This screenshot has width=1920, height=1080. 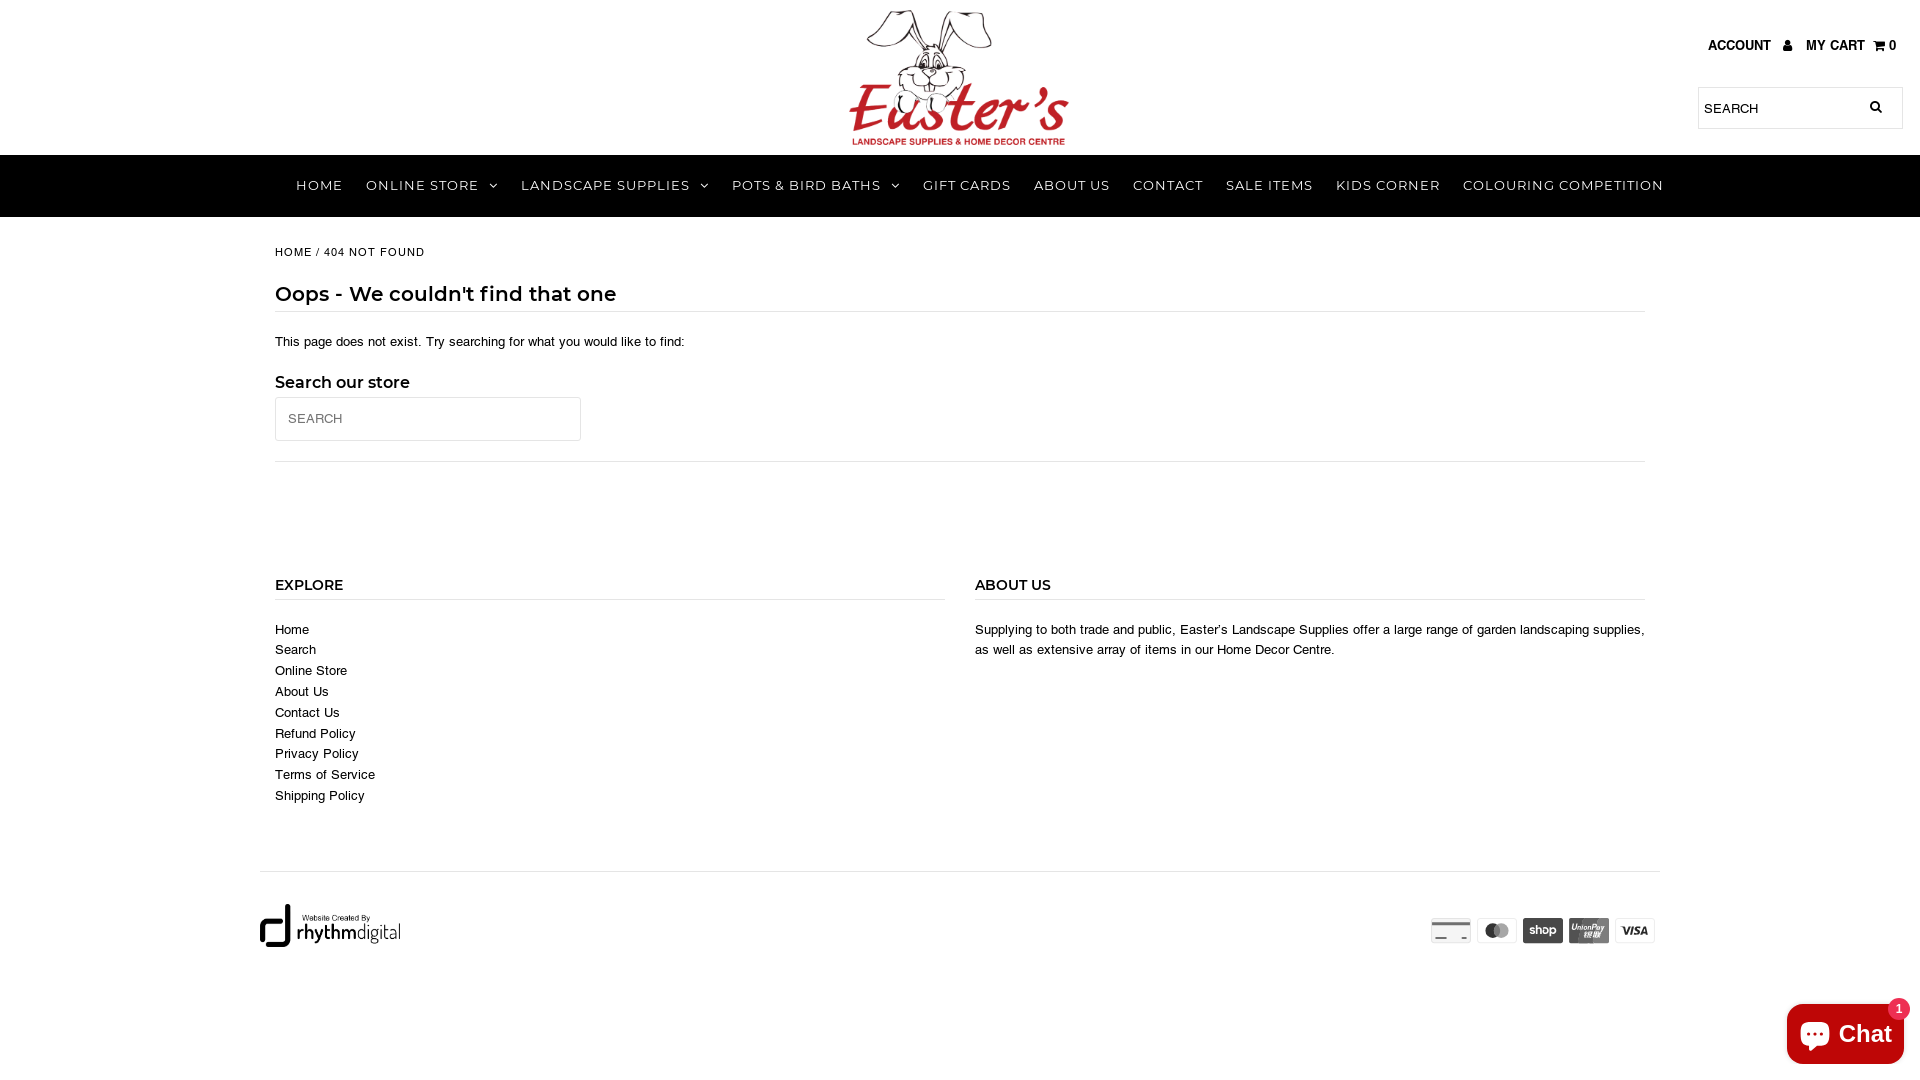 What do you see at coordinates (816, 186) in the screenshot?
I see `POTS & BIRD BATHS` at bounding box center [816, 186].